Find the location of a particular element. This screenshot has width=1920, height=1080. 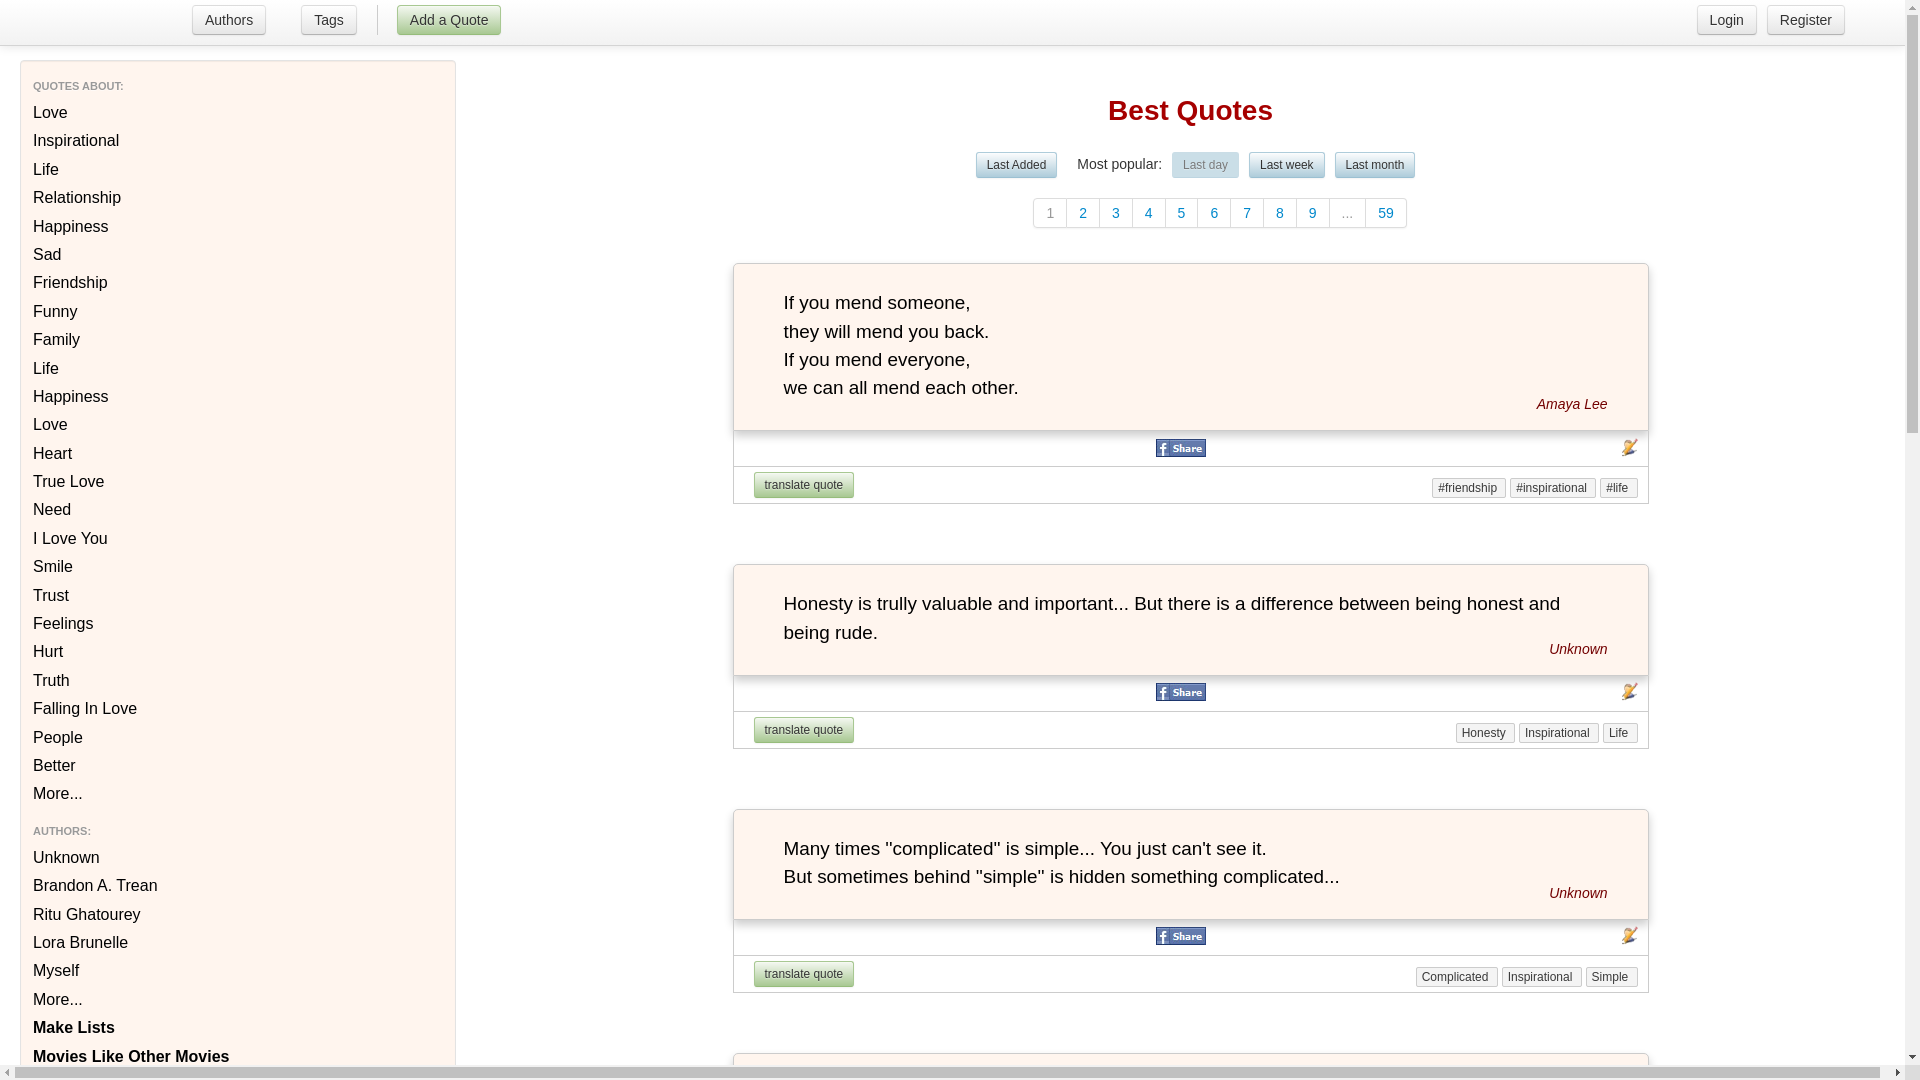

... is located at coordinates (1348, 213).